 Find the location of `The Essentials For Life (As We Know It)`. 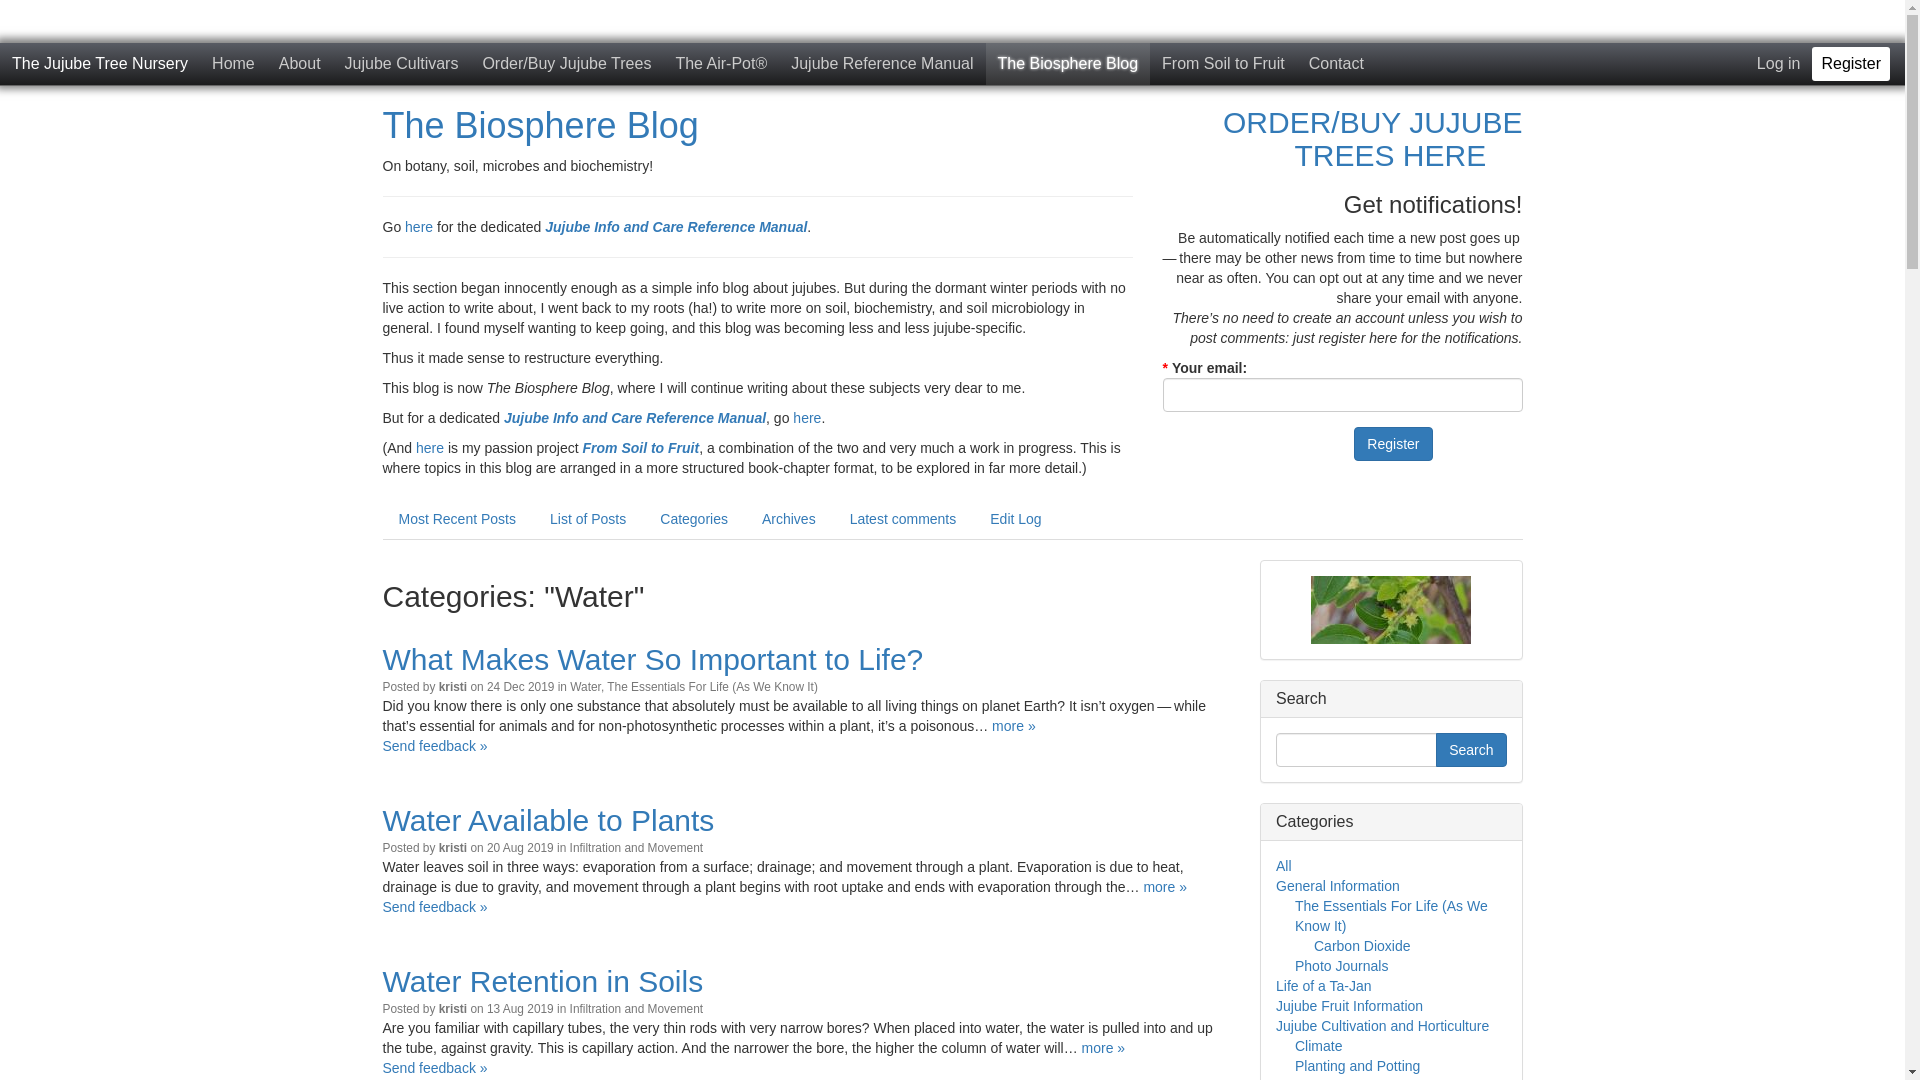

The Essentials For Life (As We Know It) is located at coordinates (1392, 916).